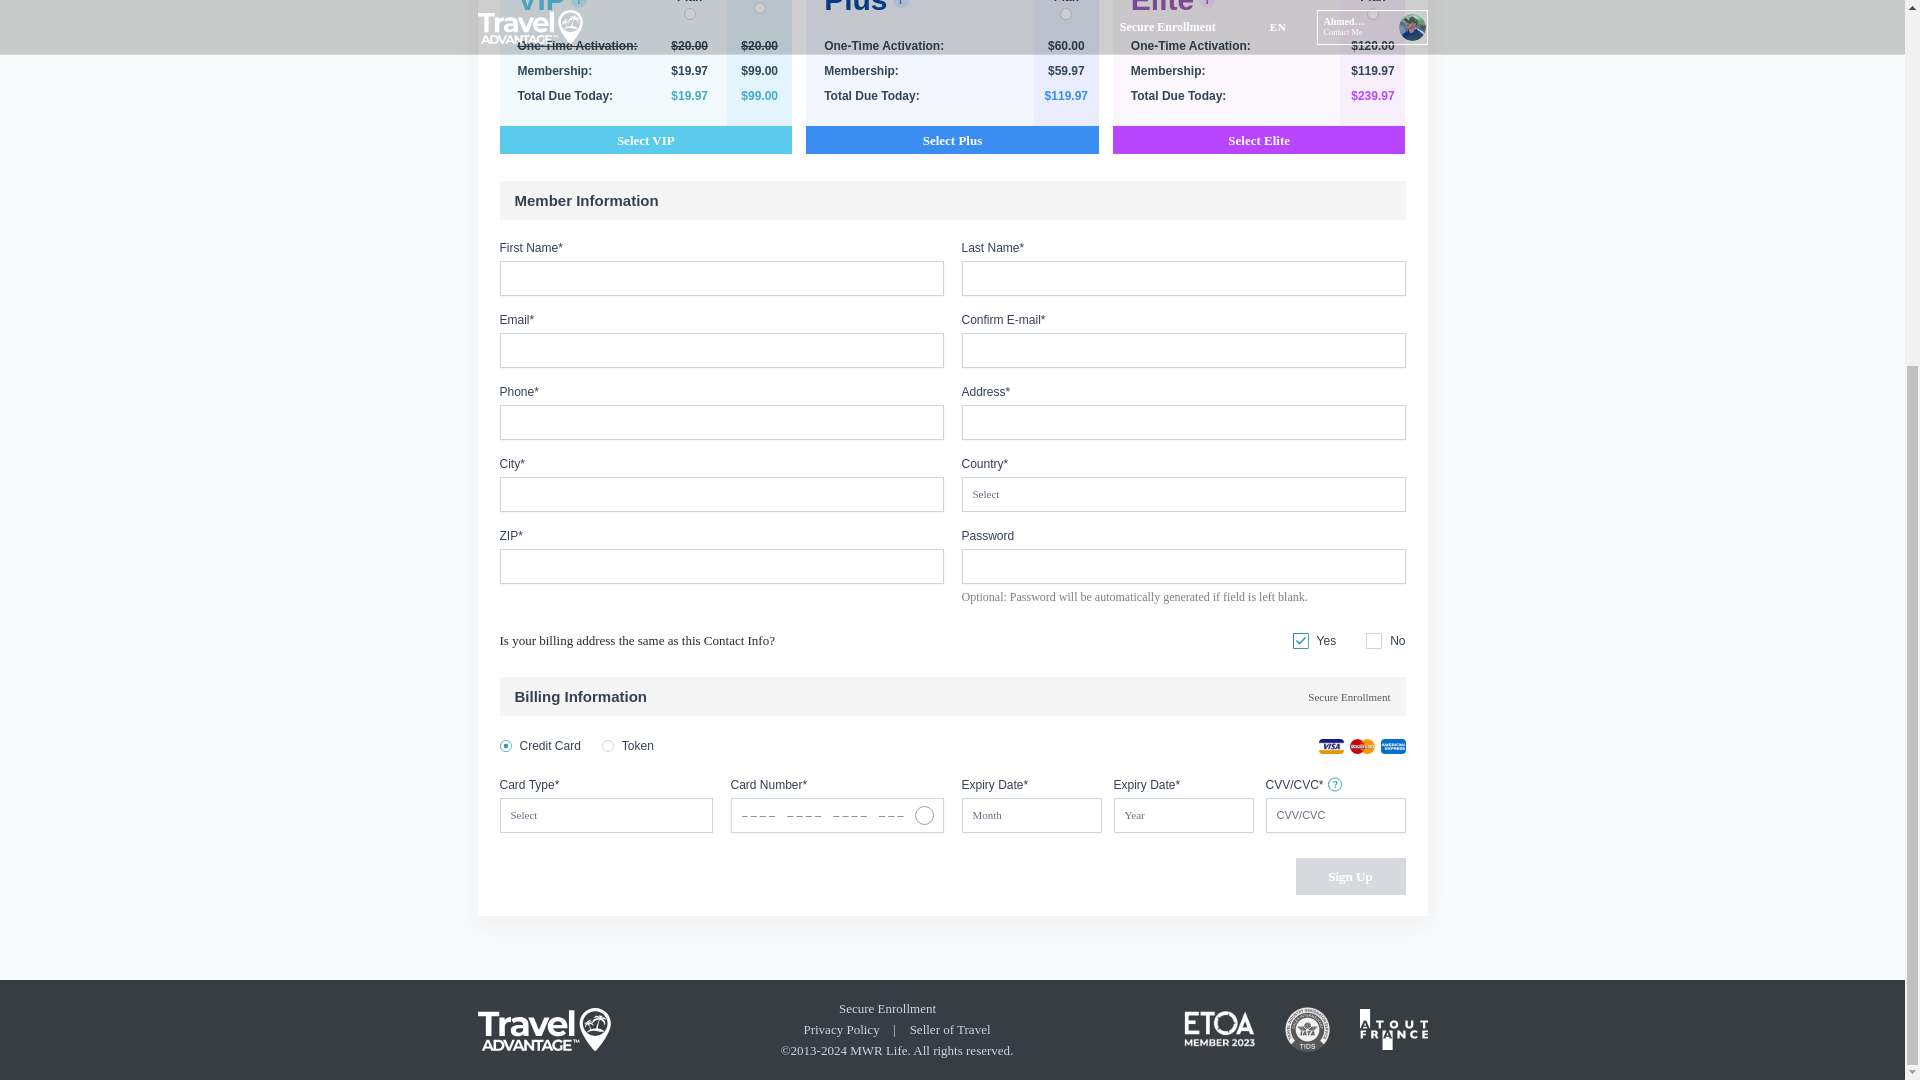 The height and width of the screenshot is (1080, 1920). Describe the element at coordinates (950, 1030) in the screenshot. I see `Seller of Travel` at that location.